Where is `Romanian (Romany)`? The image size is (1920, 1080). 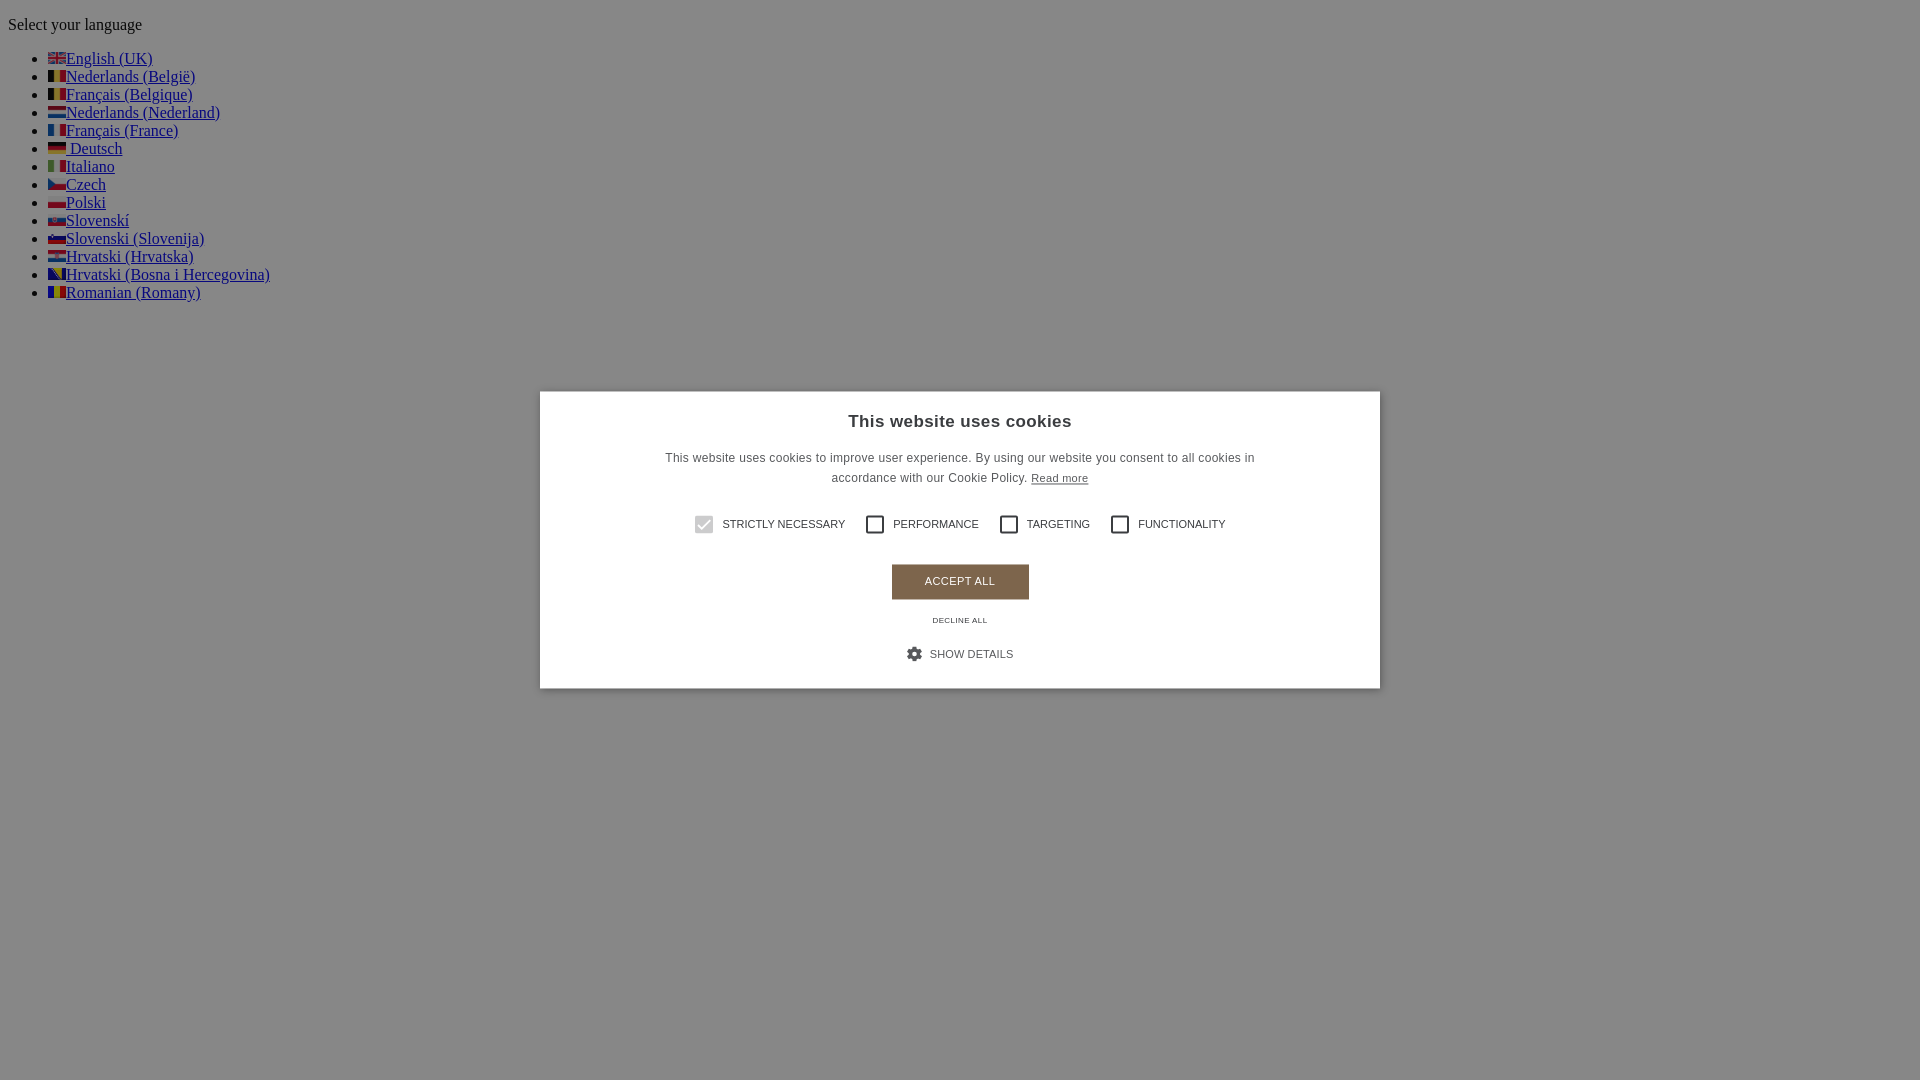 Romanian (Romany) is located at coordinates (124, 292).